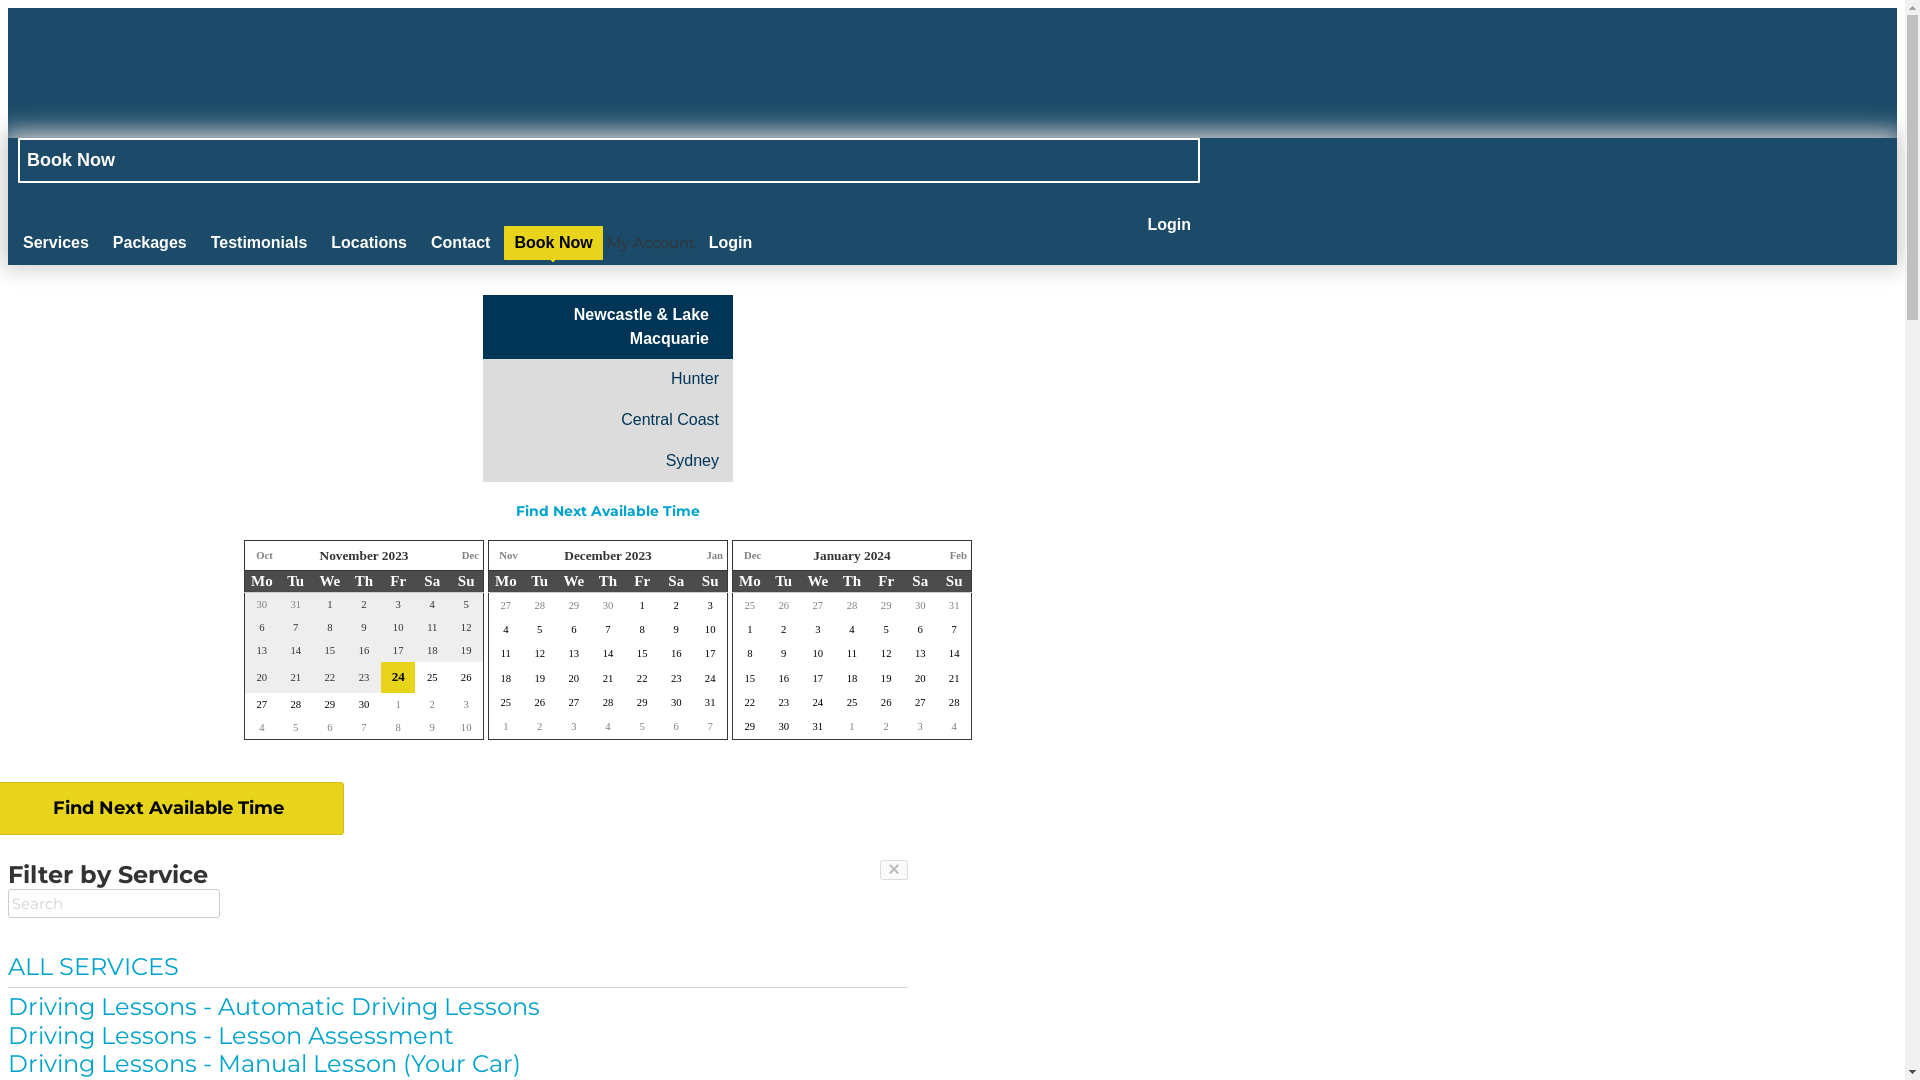 The width and height of the screenshot is (1920, 1080). I want to click on 24, so click(398, 676).